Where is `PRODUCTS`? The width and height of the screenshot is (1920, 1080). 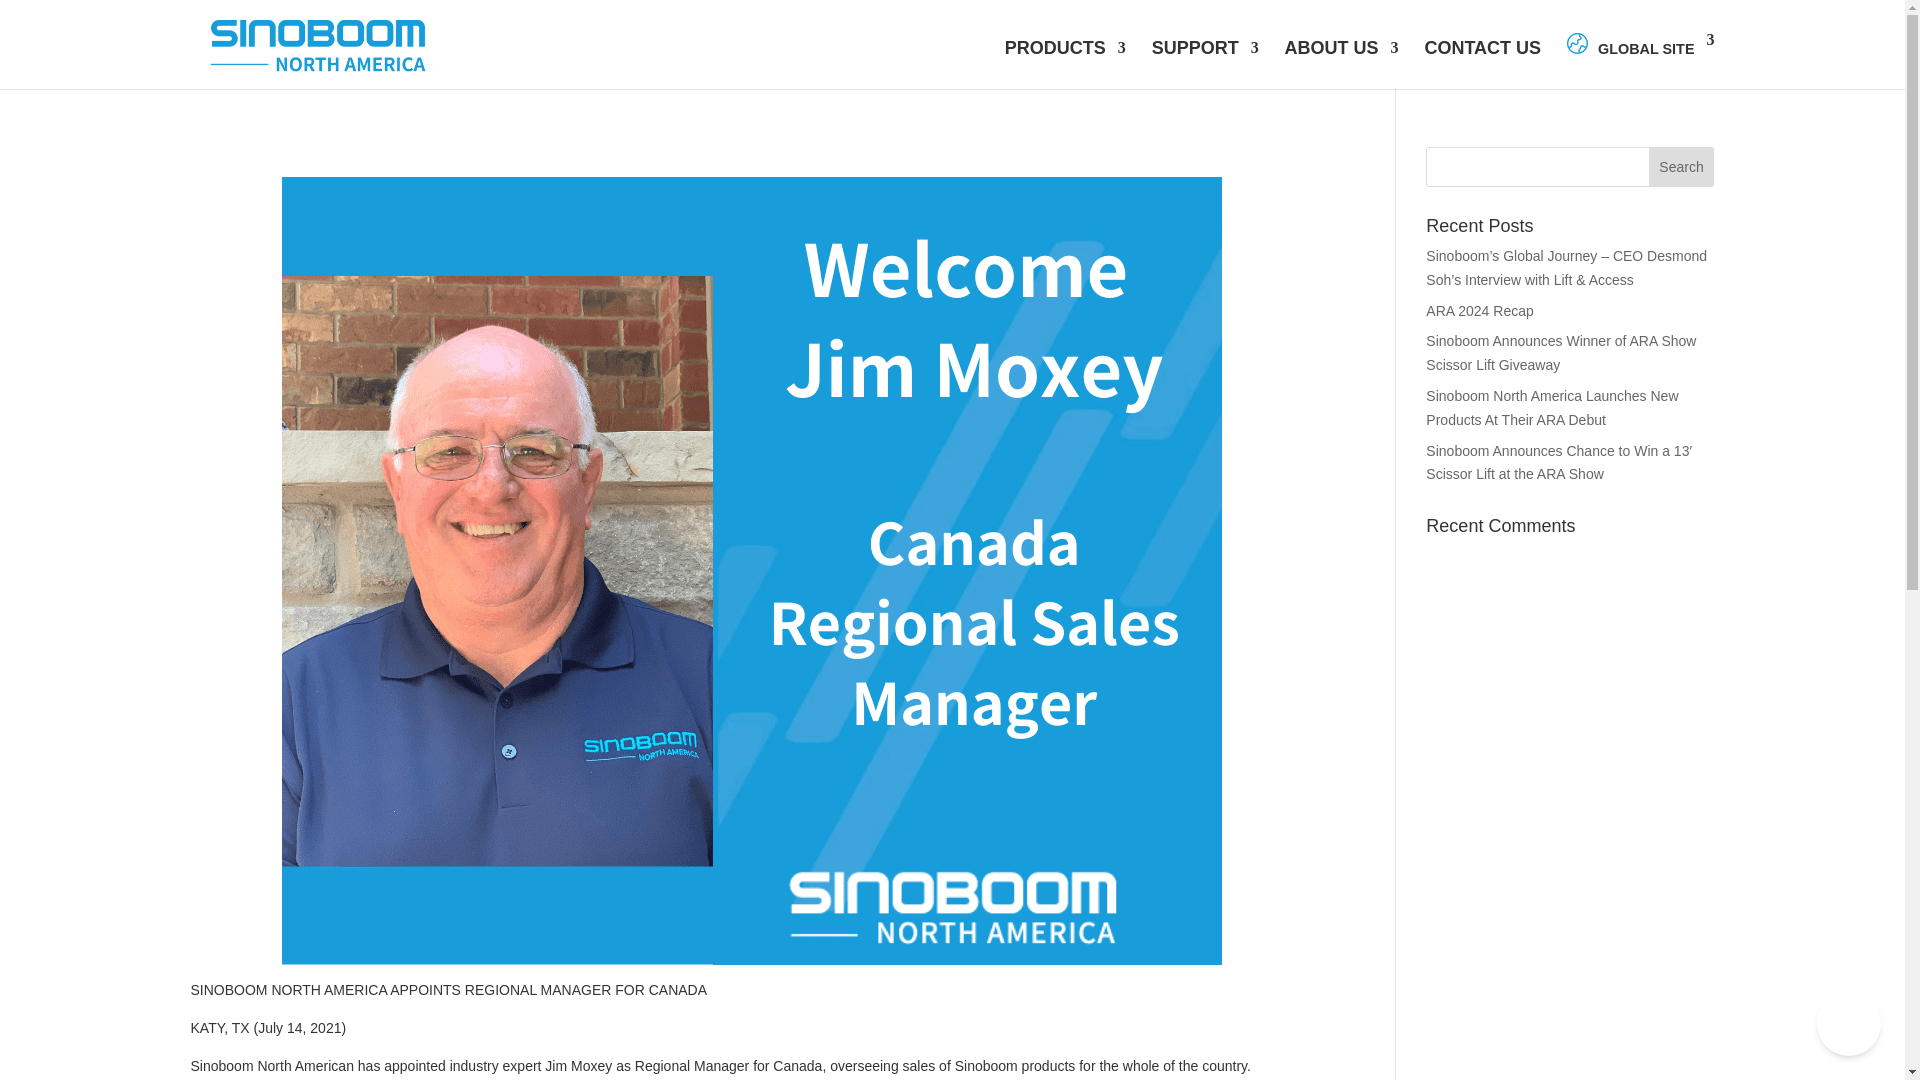 PRODUCTS is located at coordinates (1064, 64).